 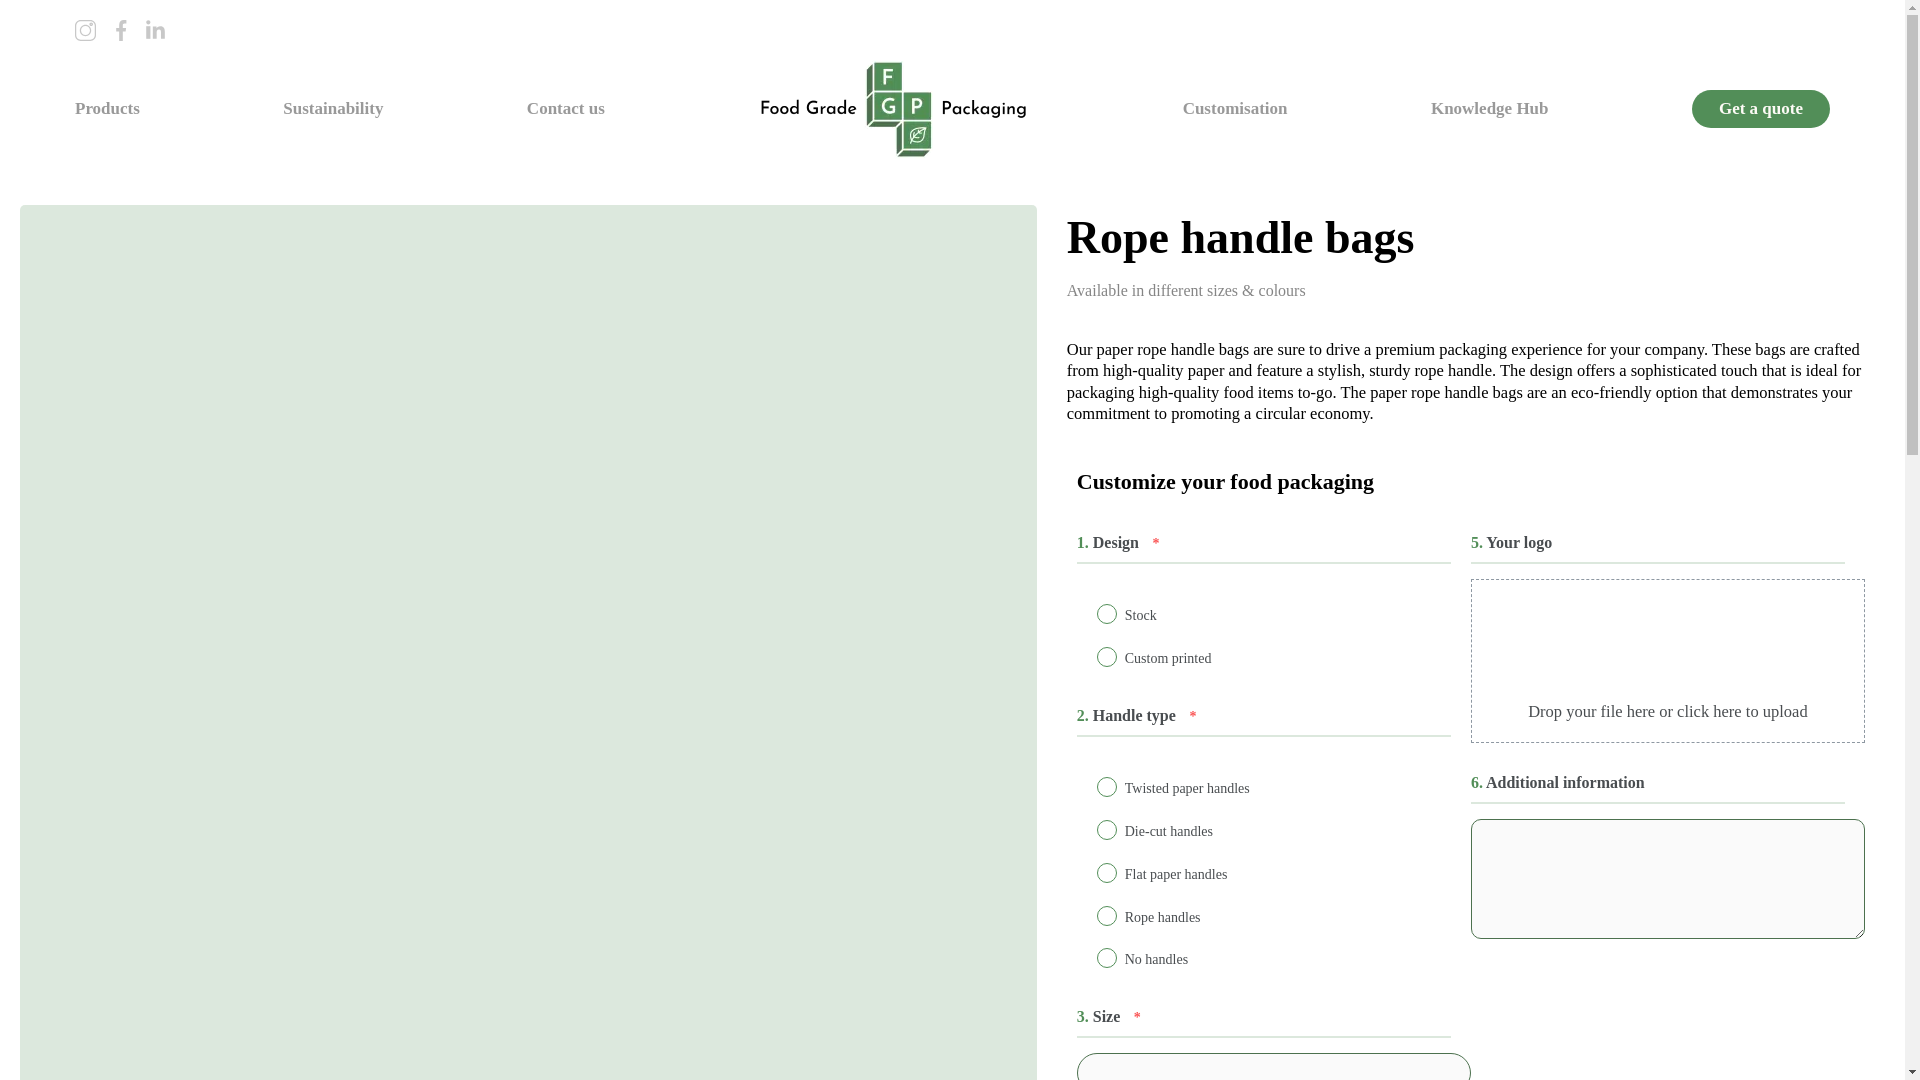 I want to click on Contact us, so click(x=565, y=108).